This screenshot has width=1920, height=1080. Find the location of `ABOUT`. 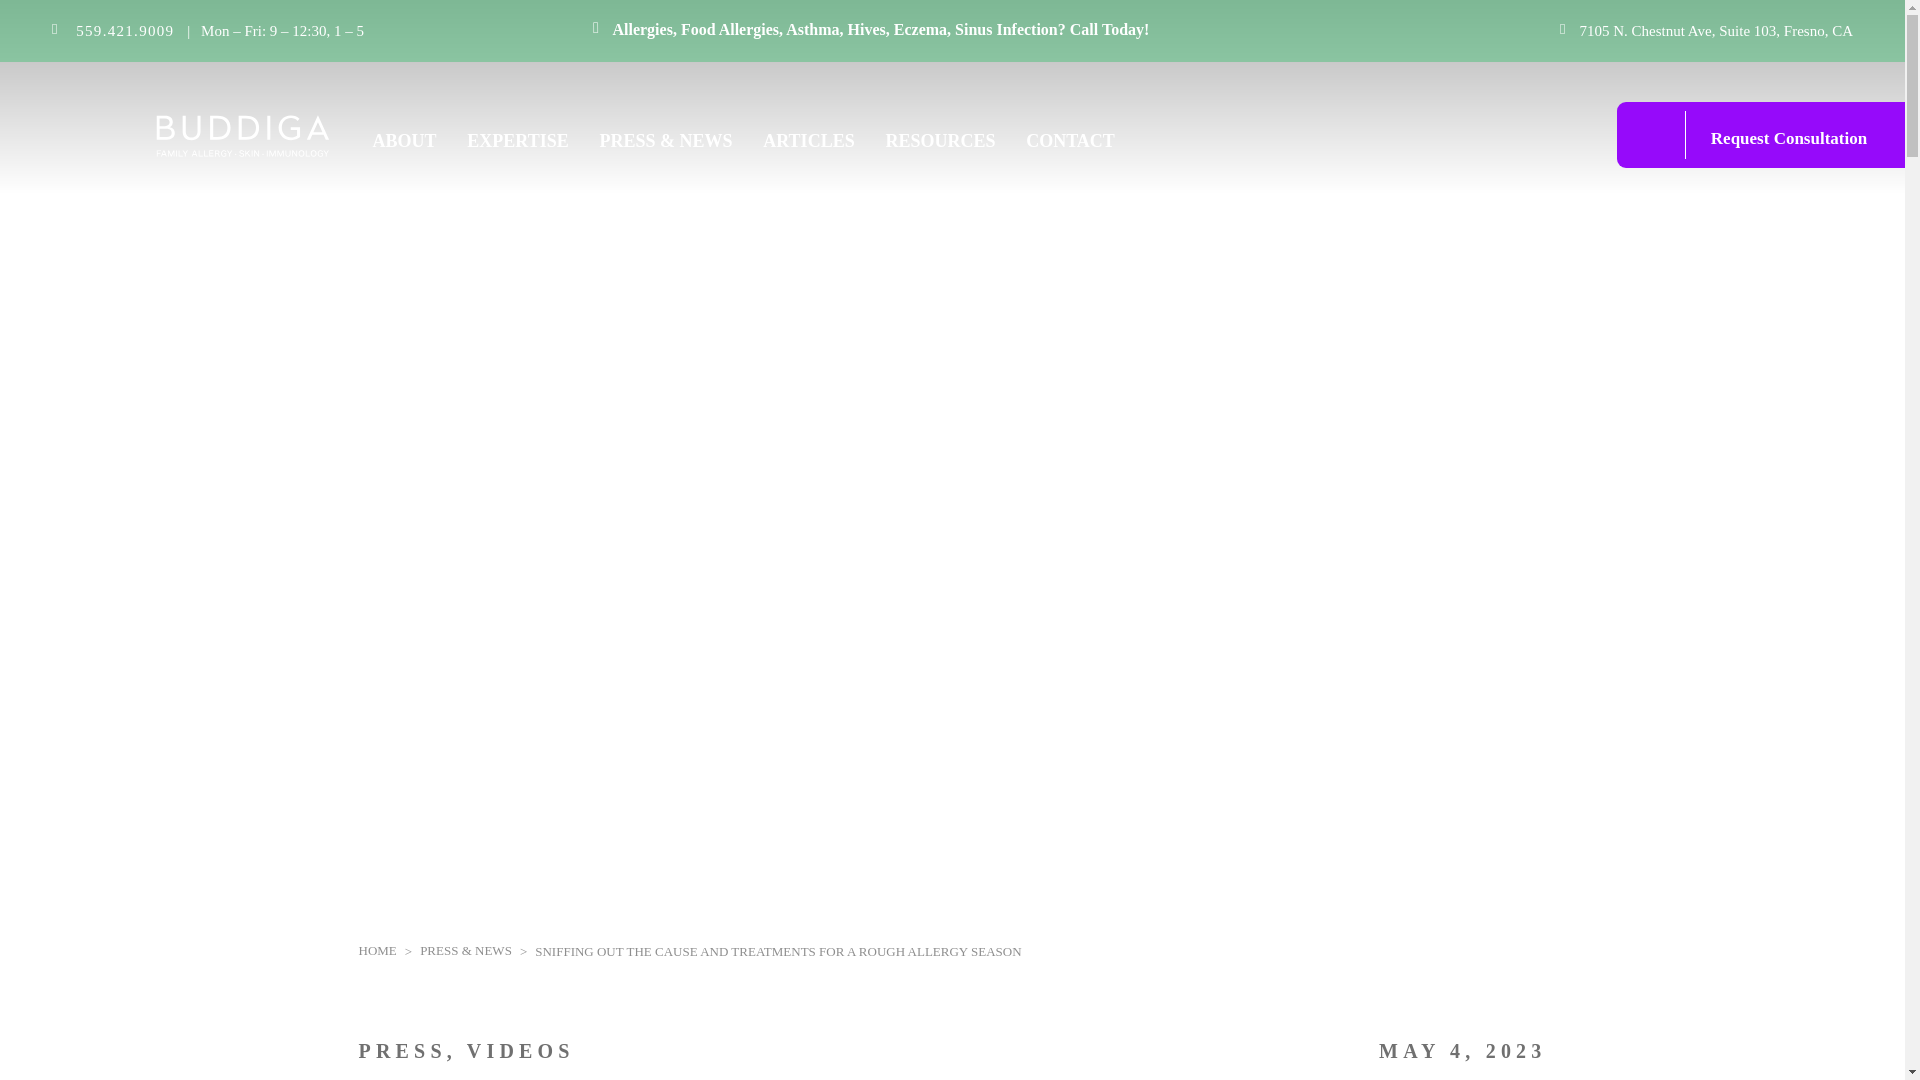

ABOUT is located at coordinates (404, 143).